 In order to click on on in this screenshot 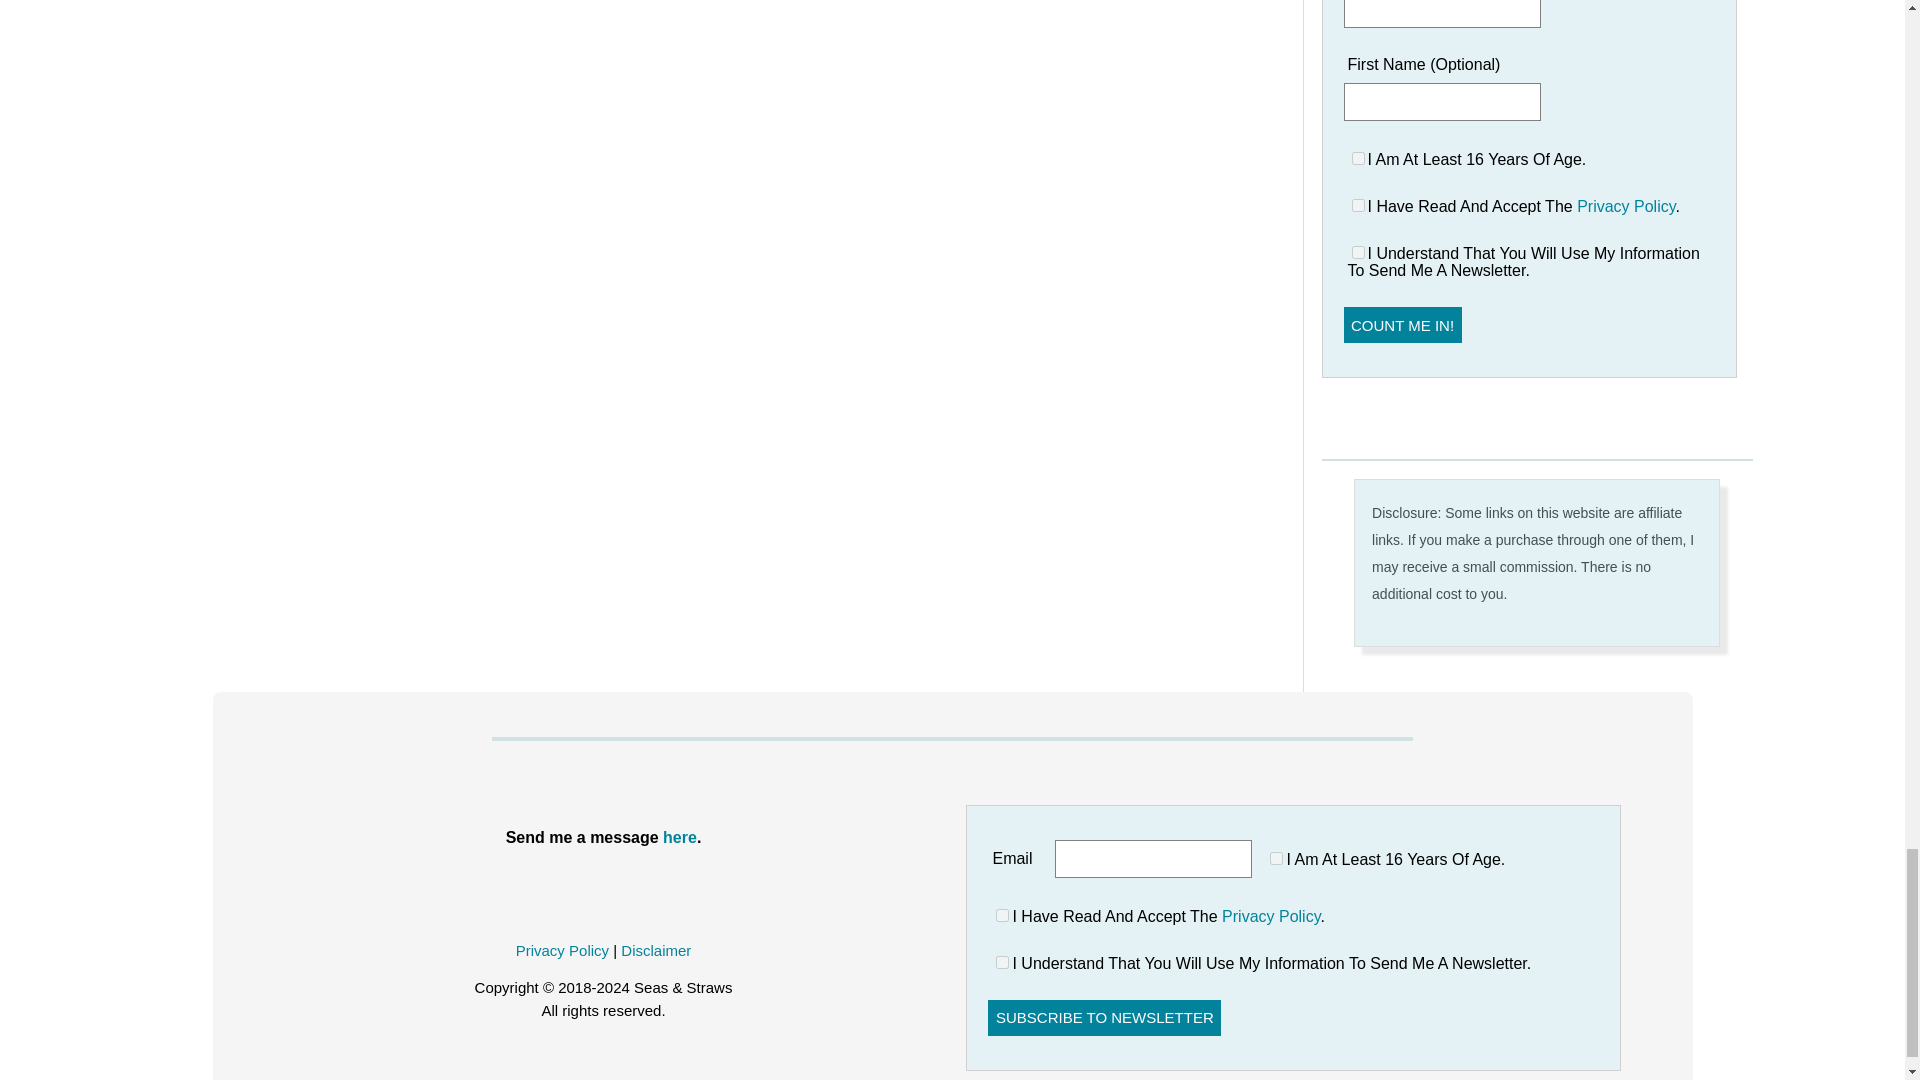, I will do `click(1358, 204)`.